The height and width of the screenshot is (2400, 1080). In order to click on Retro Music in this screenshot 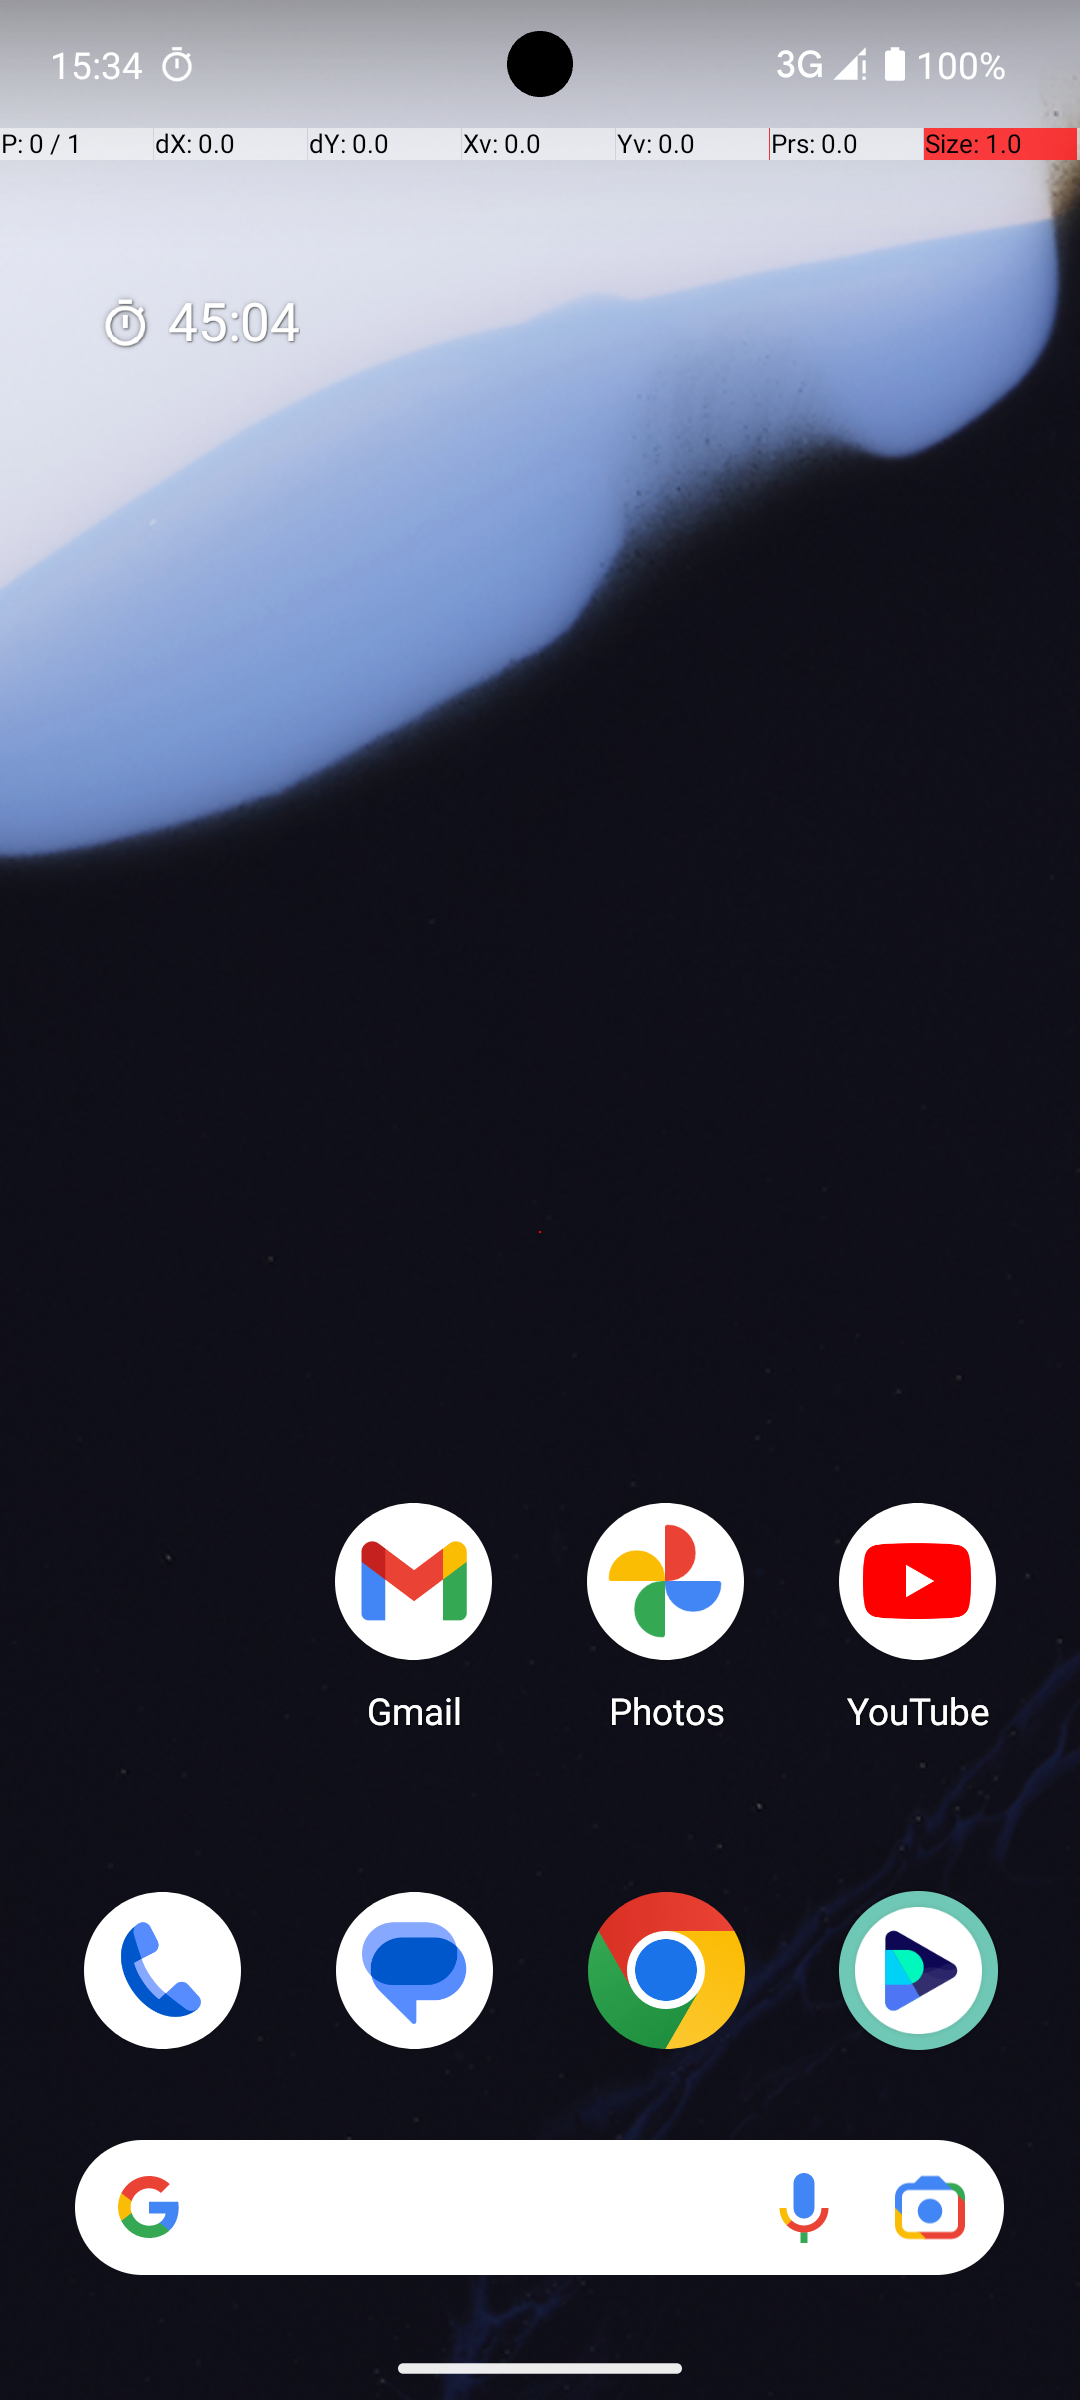, I will do `click(918, 1970)`.